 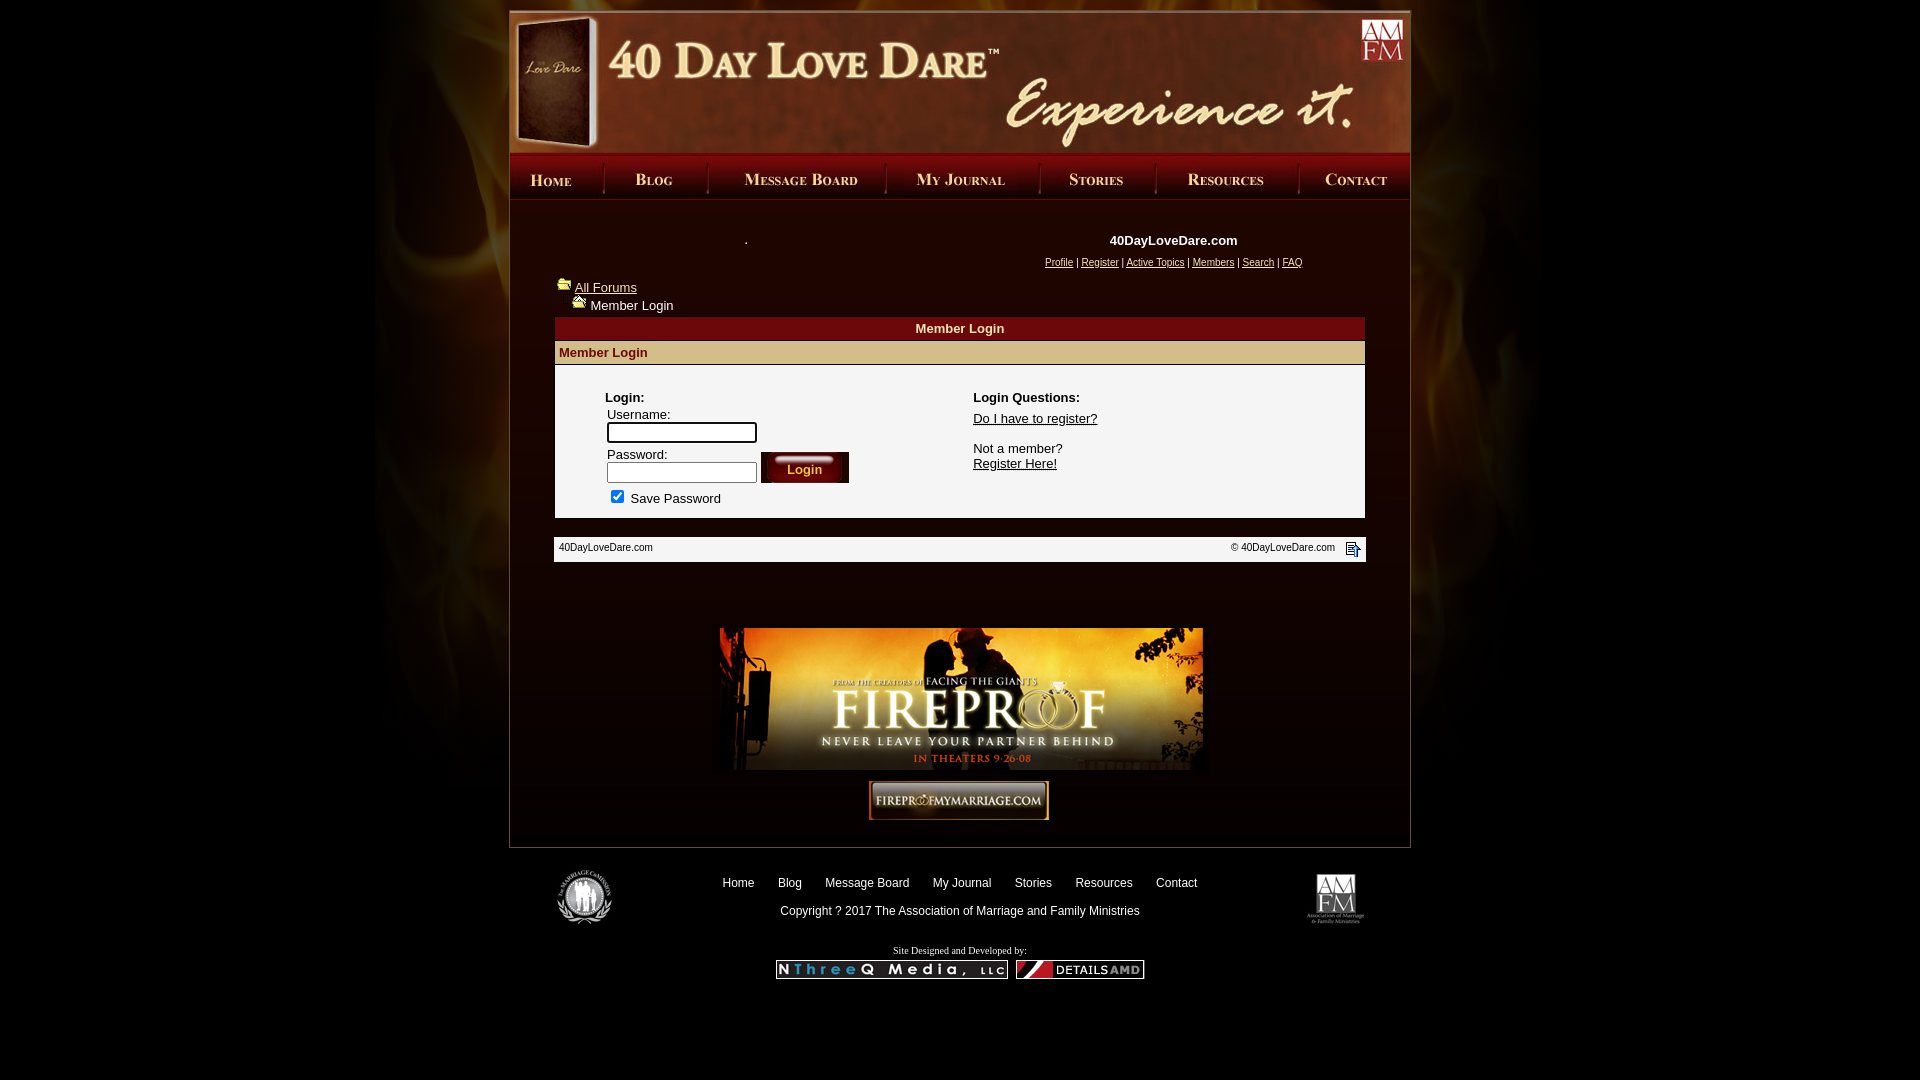 I want to click on Resources, so click(x=1104, y=883).